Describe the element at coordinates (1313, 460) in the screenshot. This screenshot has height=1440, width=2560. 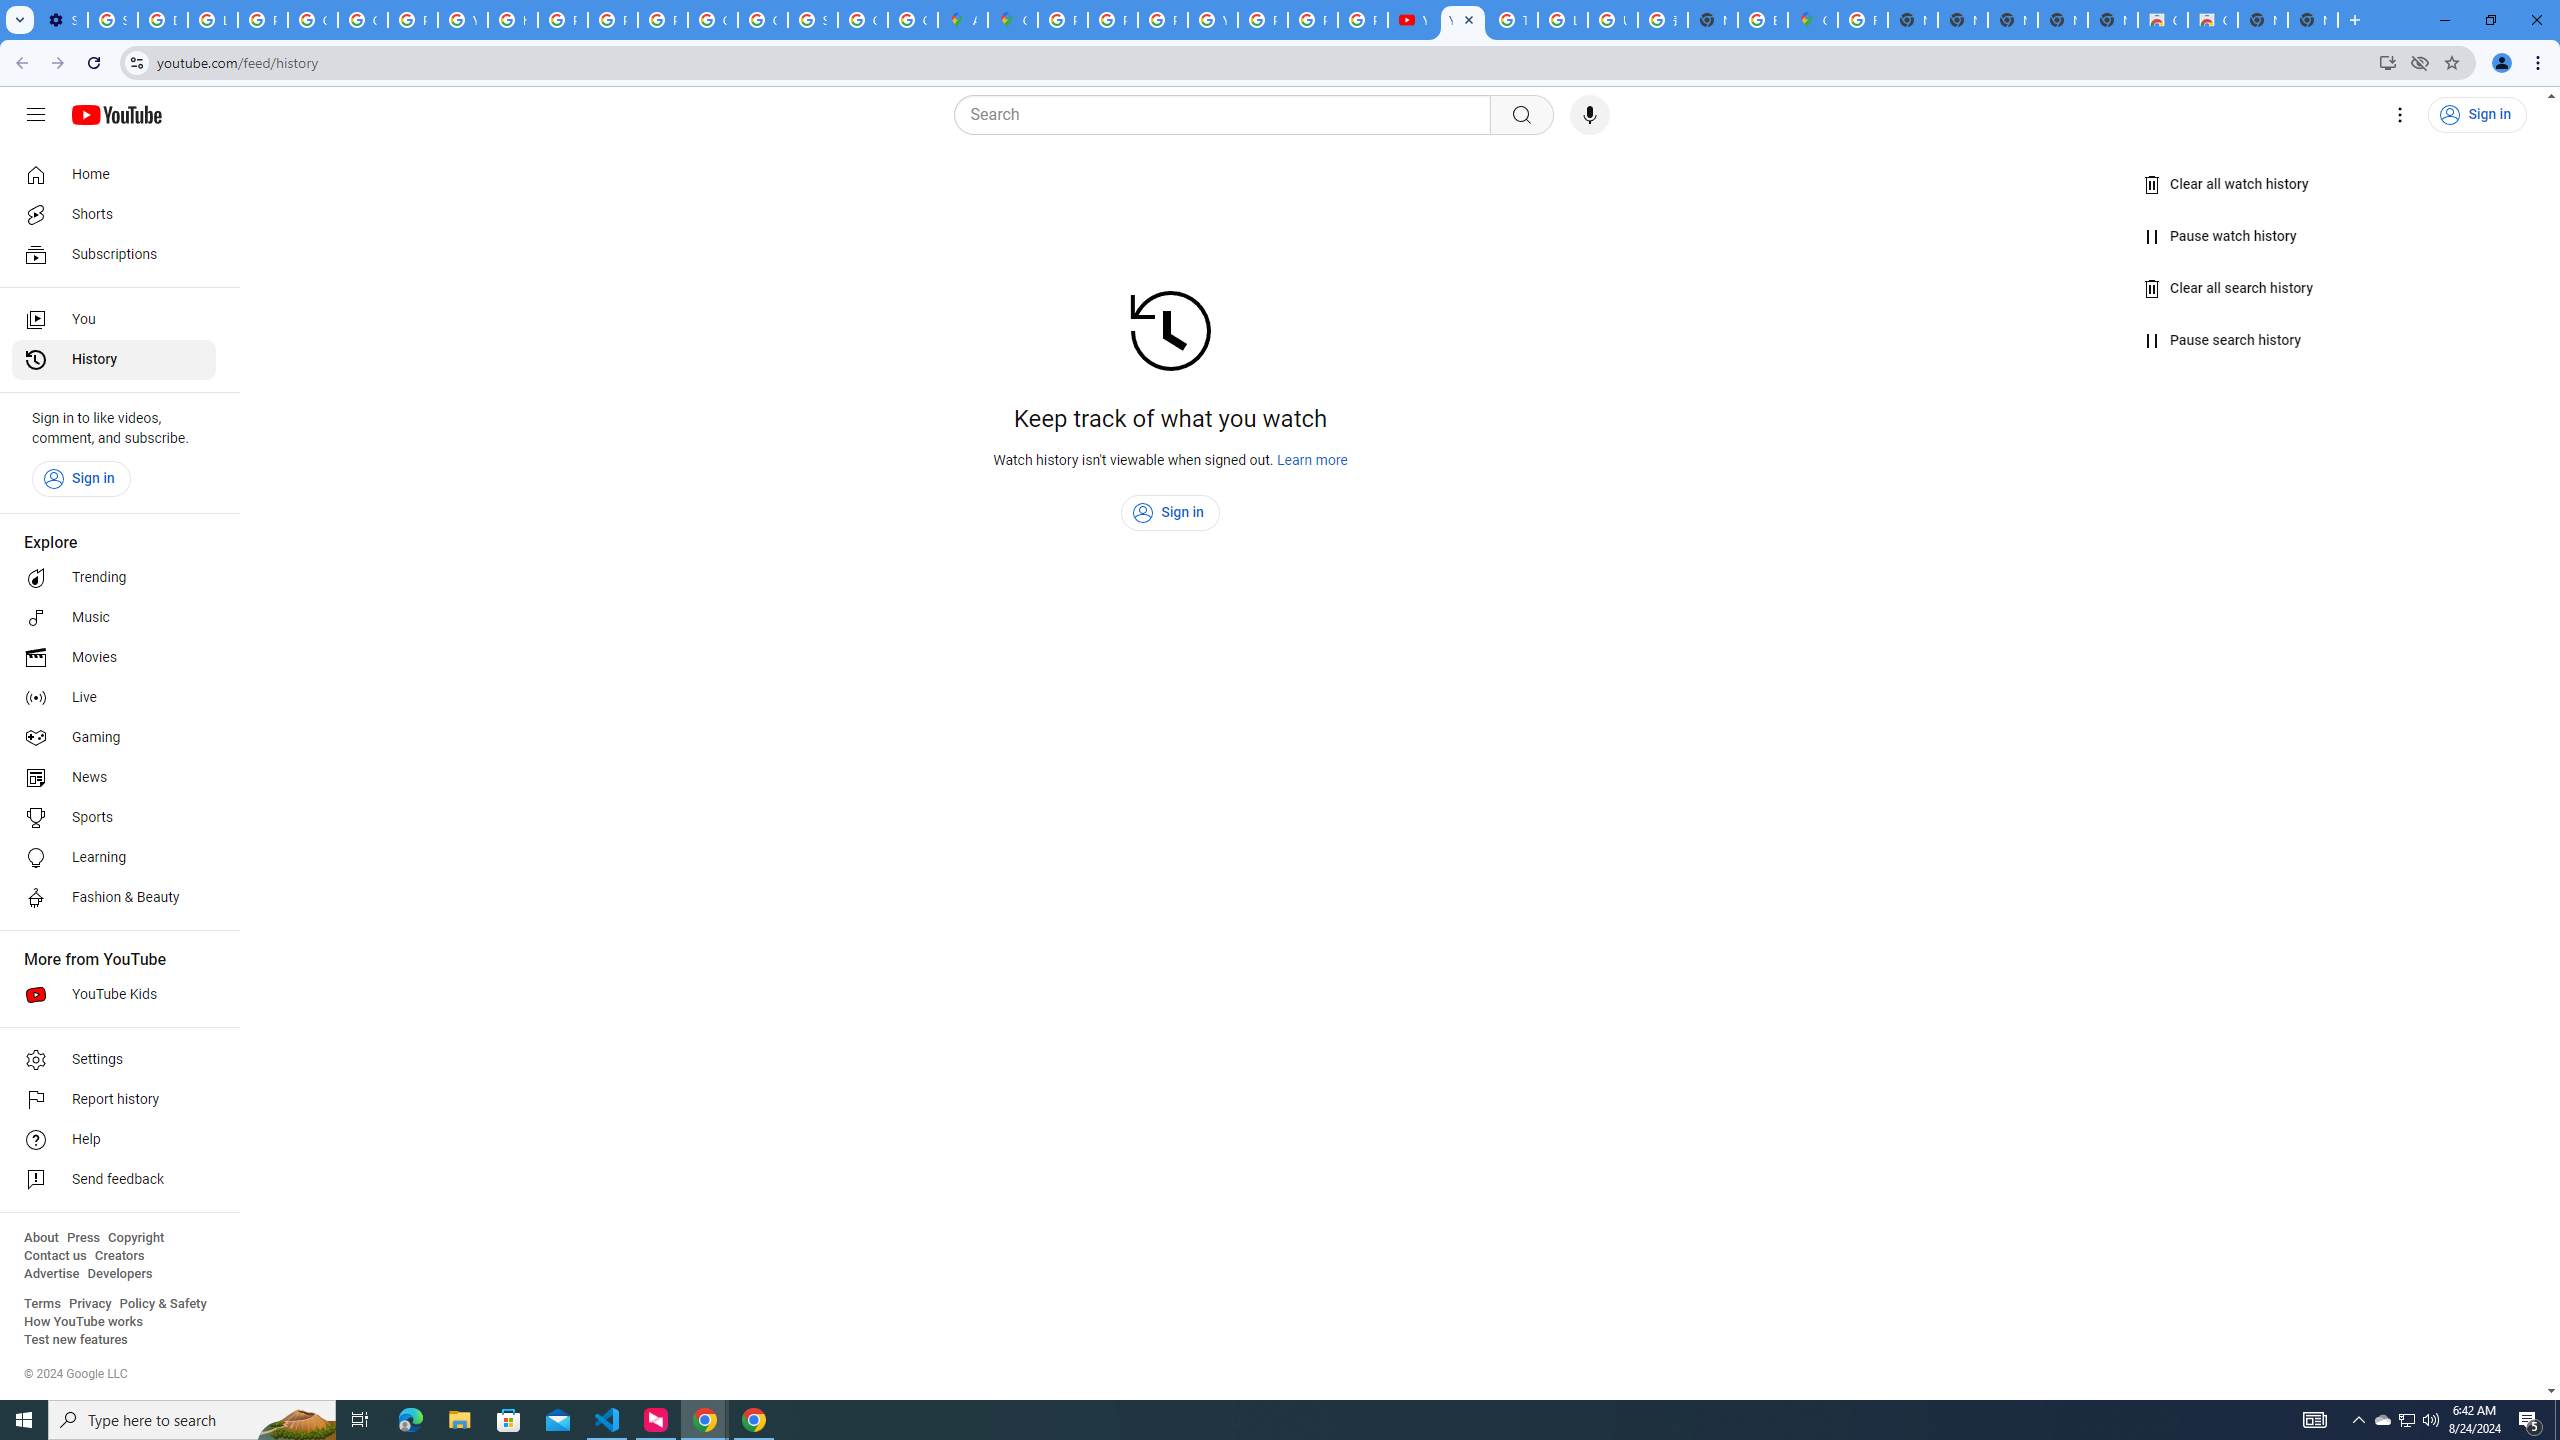
I see `Learn more` at that location.